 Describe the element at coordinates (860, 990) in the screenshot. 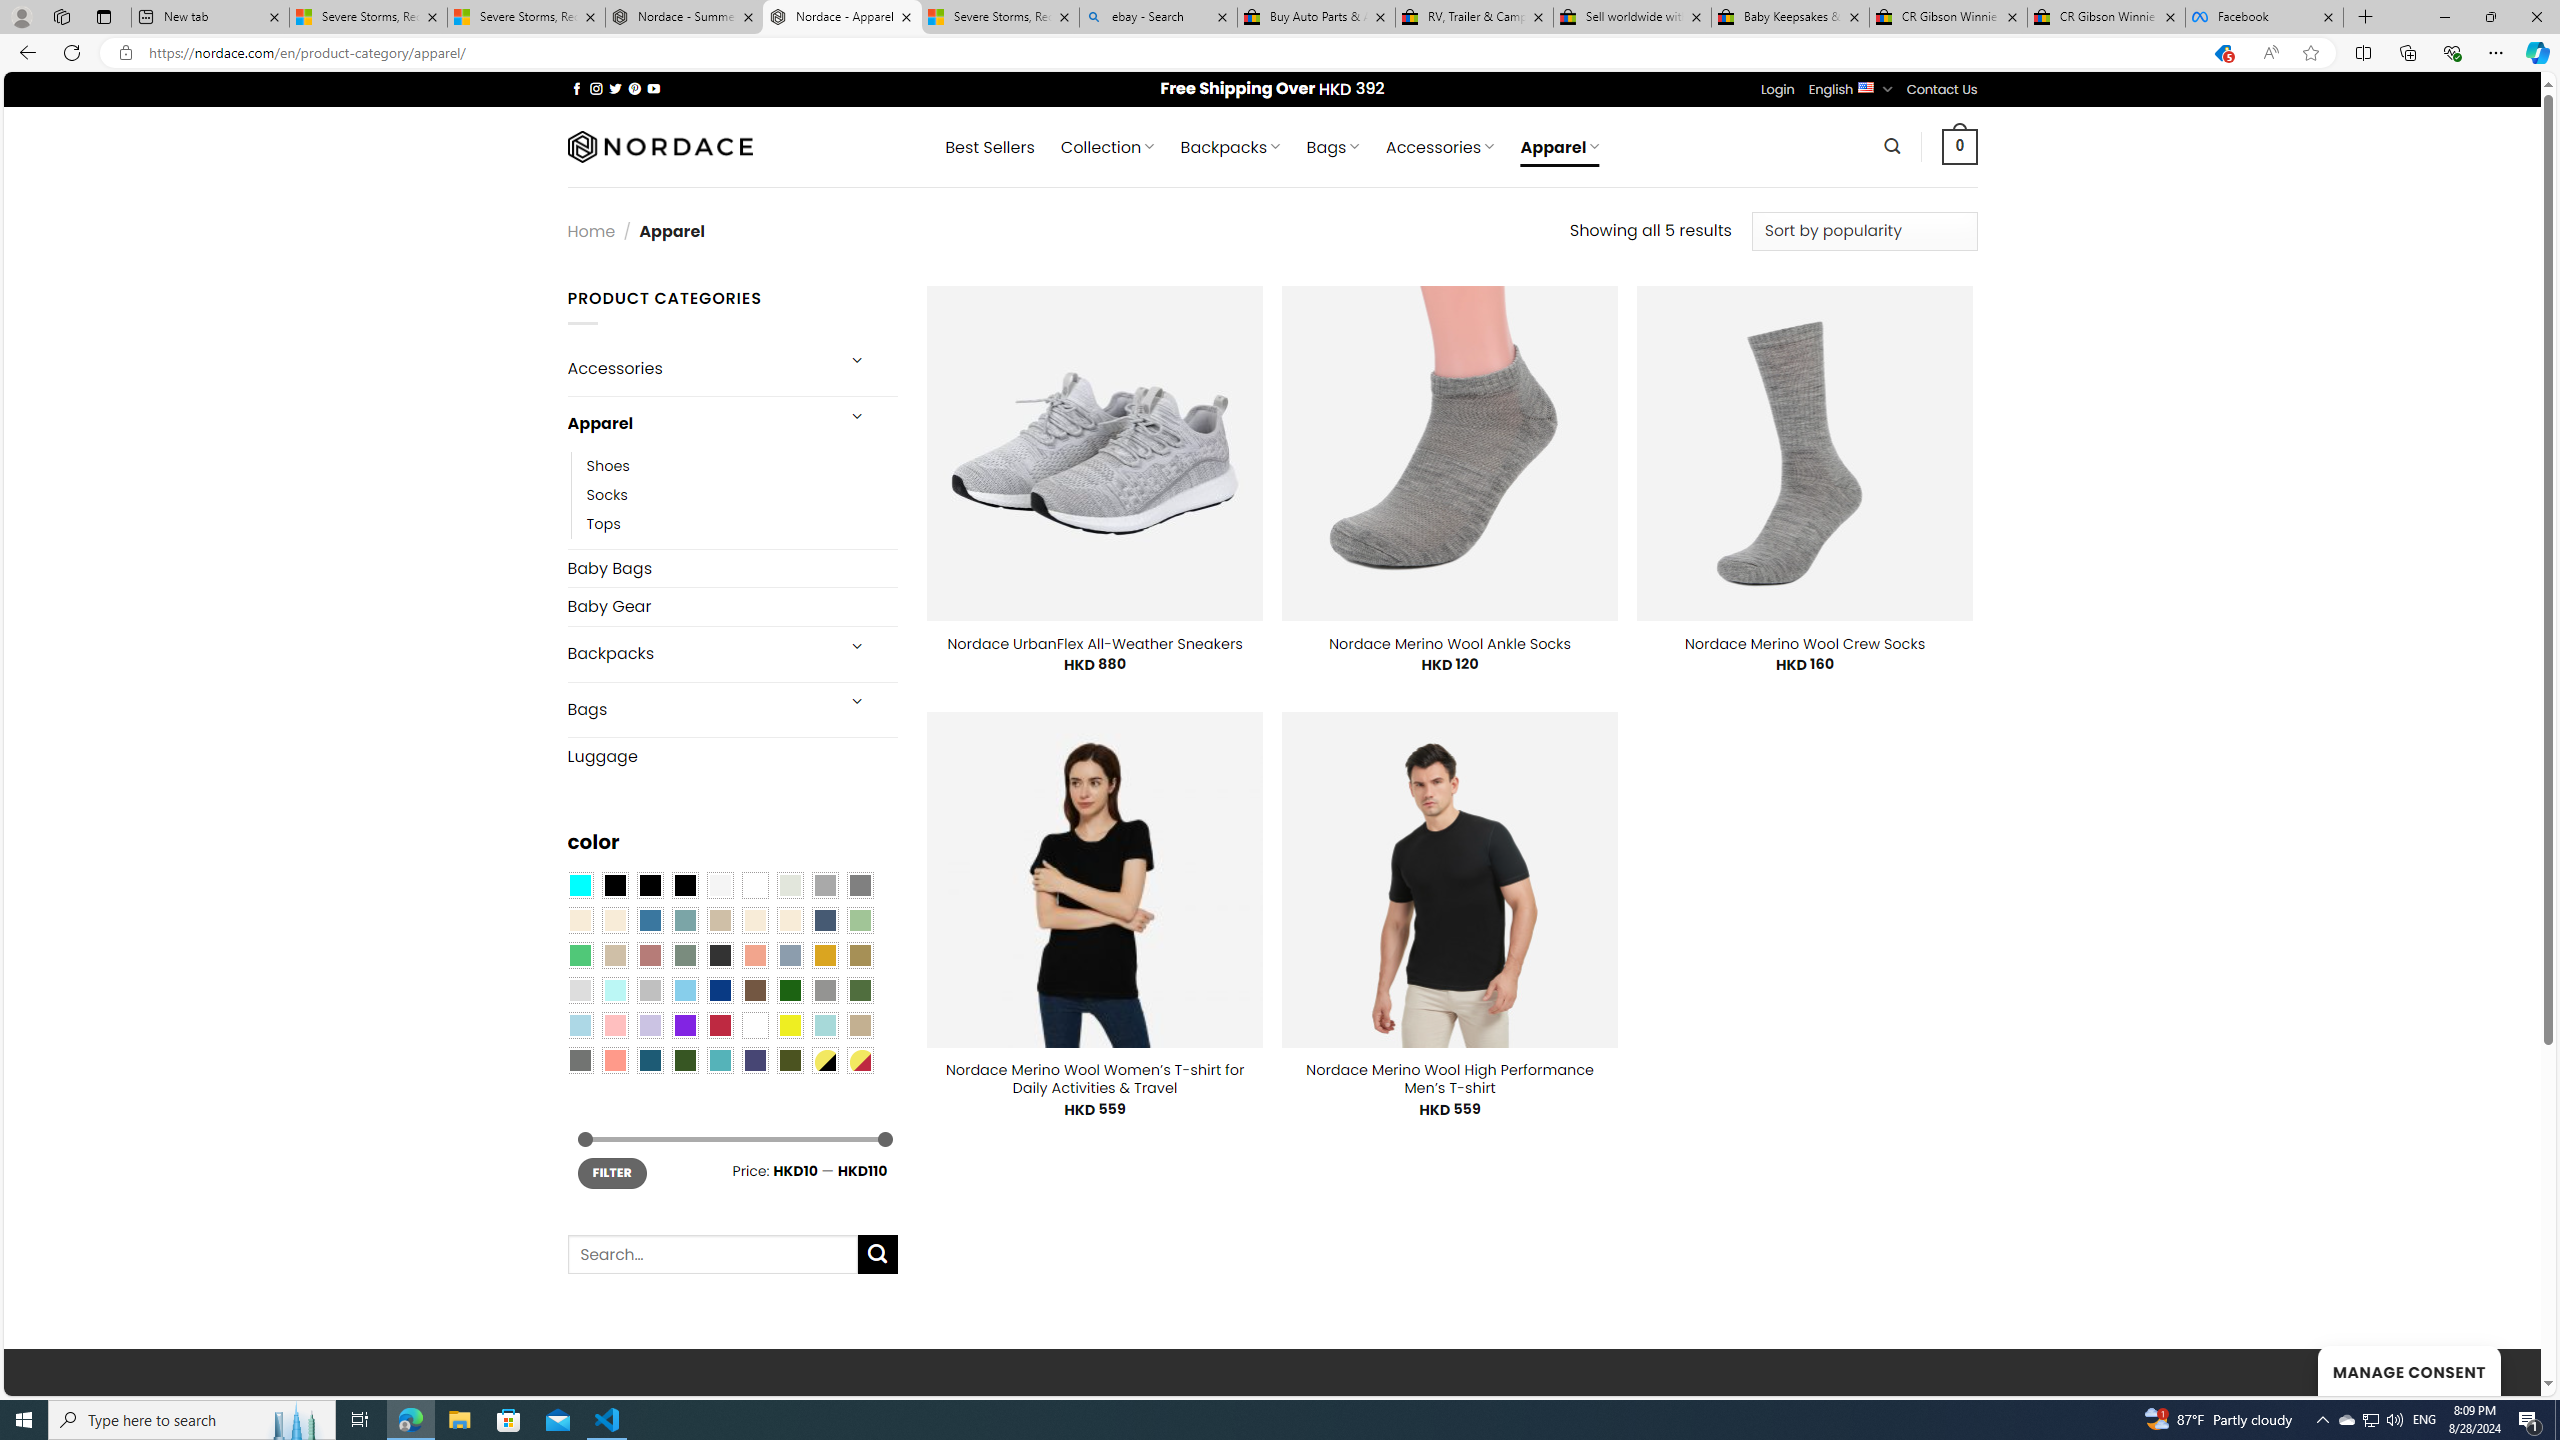

I see `Green` at that location.